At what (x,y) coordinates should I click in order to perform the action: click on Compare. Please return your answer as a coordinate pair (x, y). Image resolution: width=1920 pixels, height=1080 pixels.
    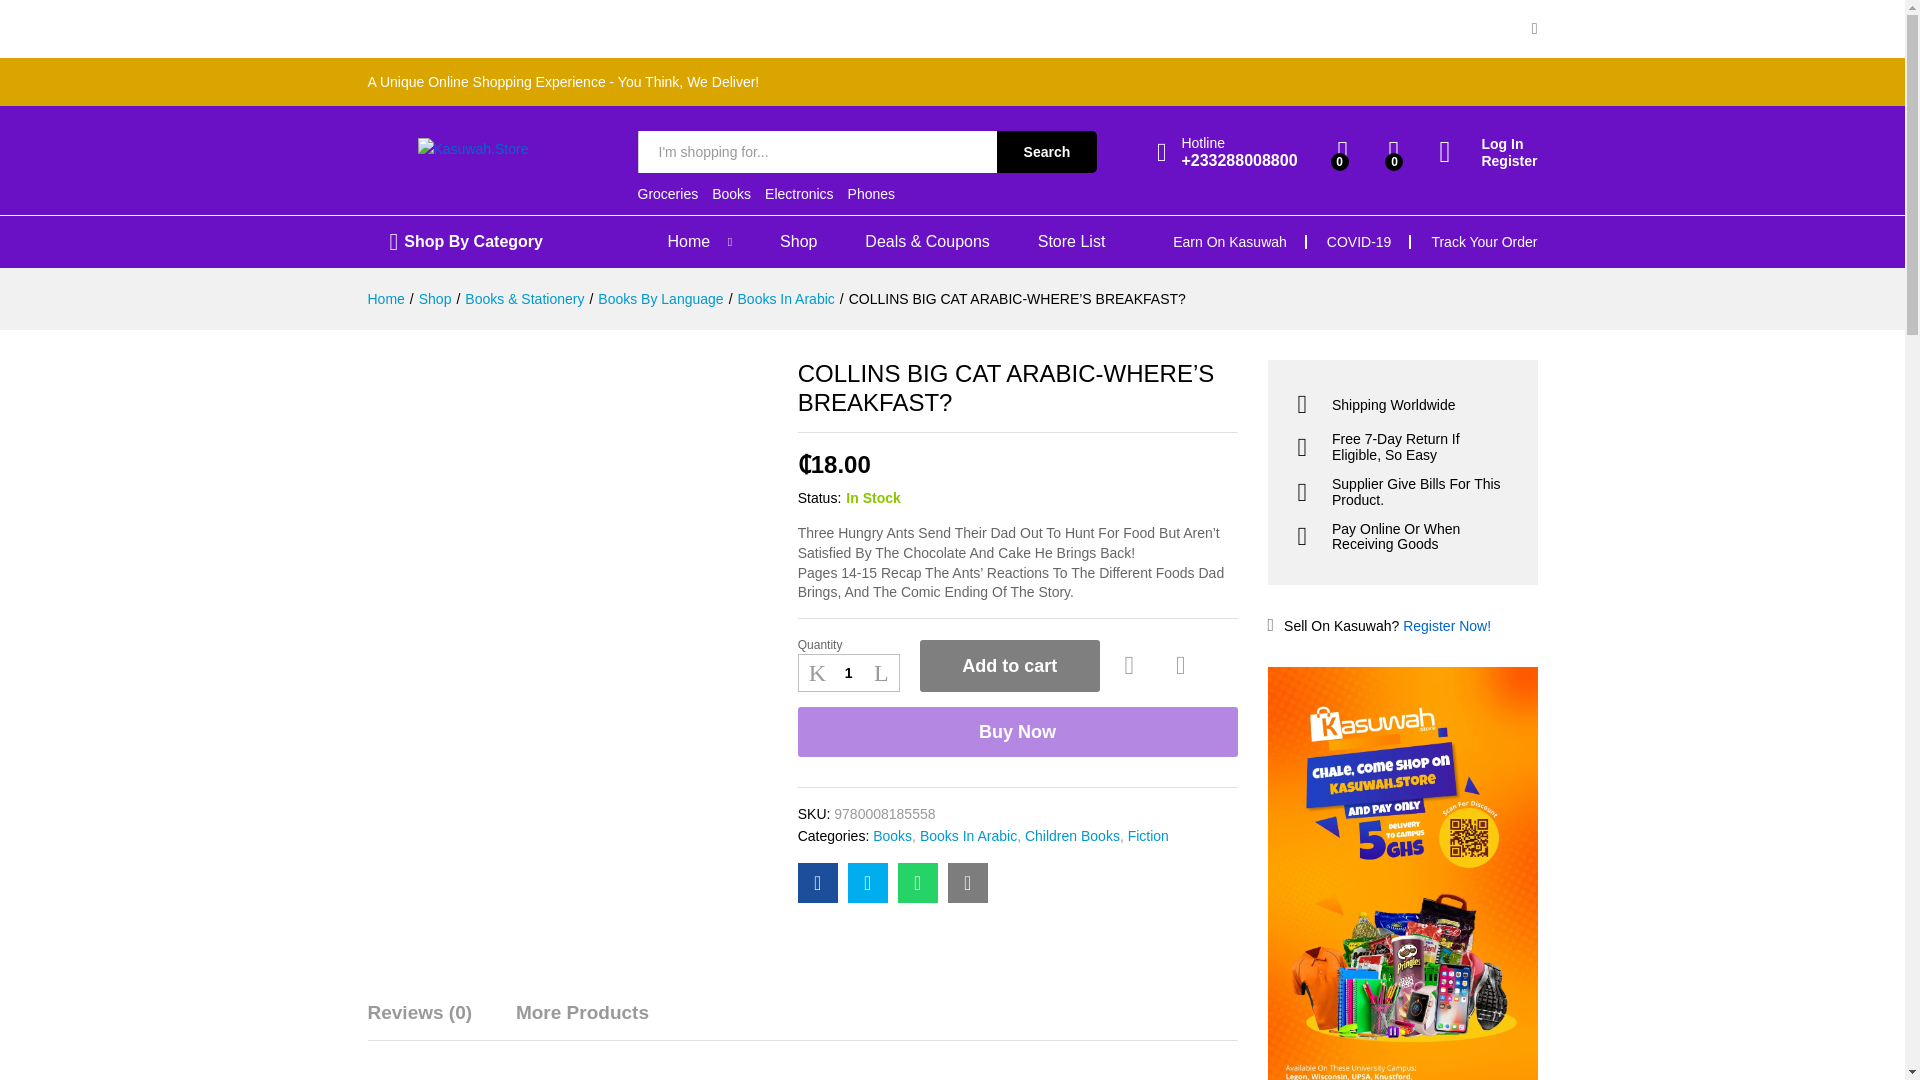
    Looking at the image, I should click on (1180, 666).